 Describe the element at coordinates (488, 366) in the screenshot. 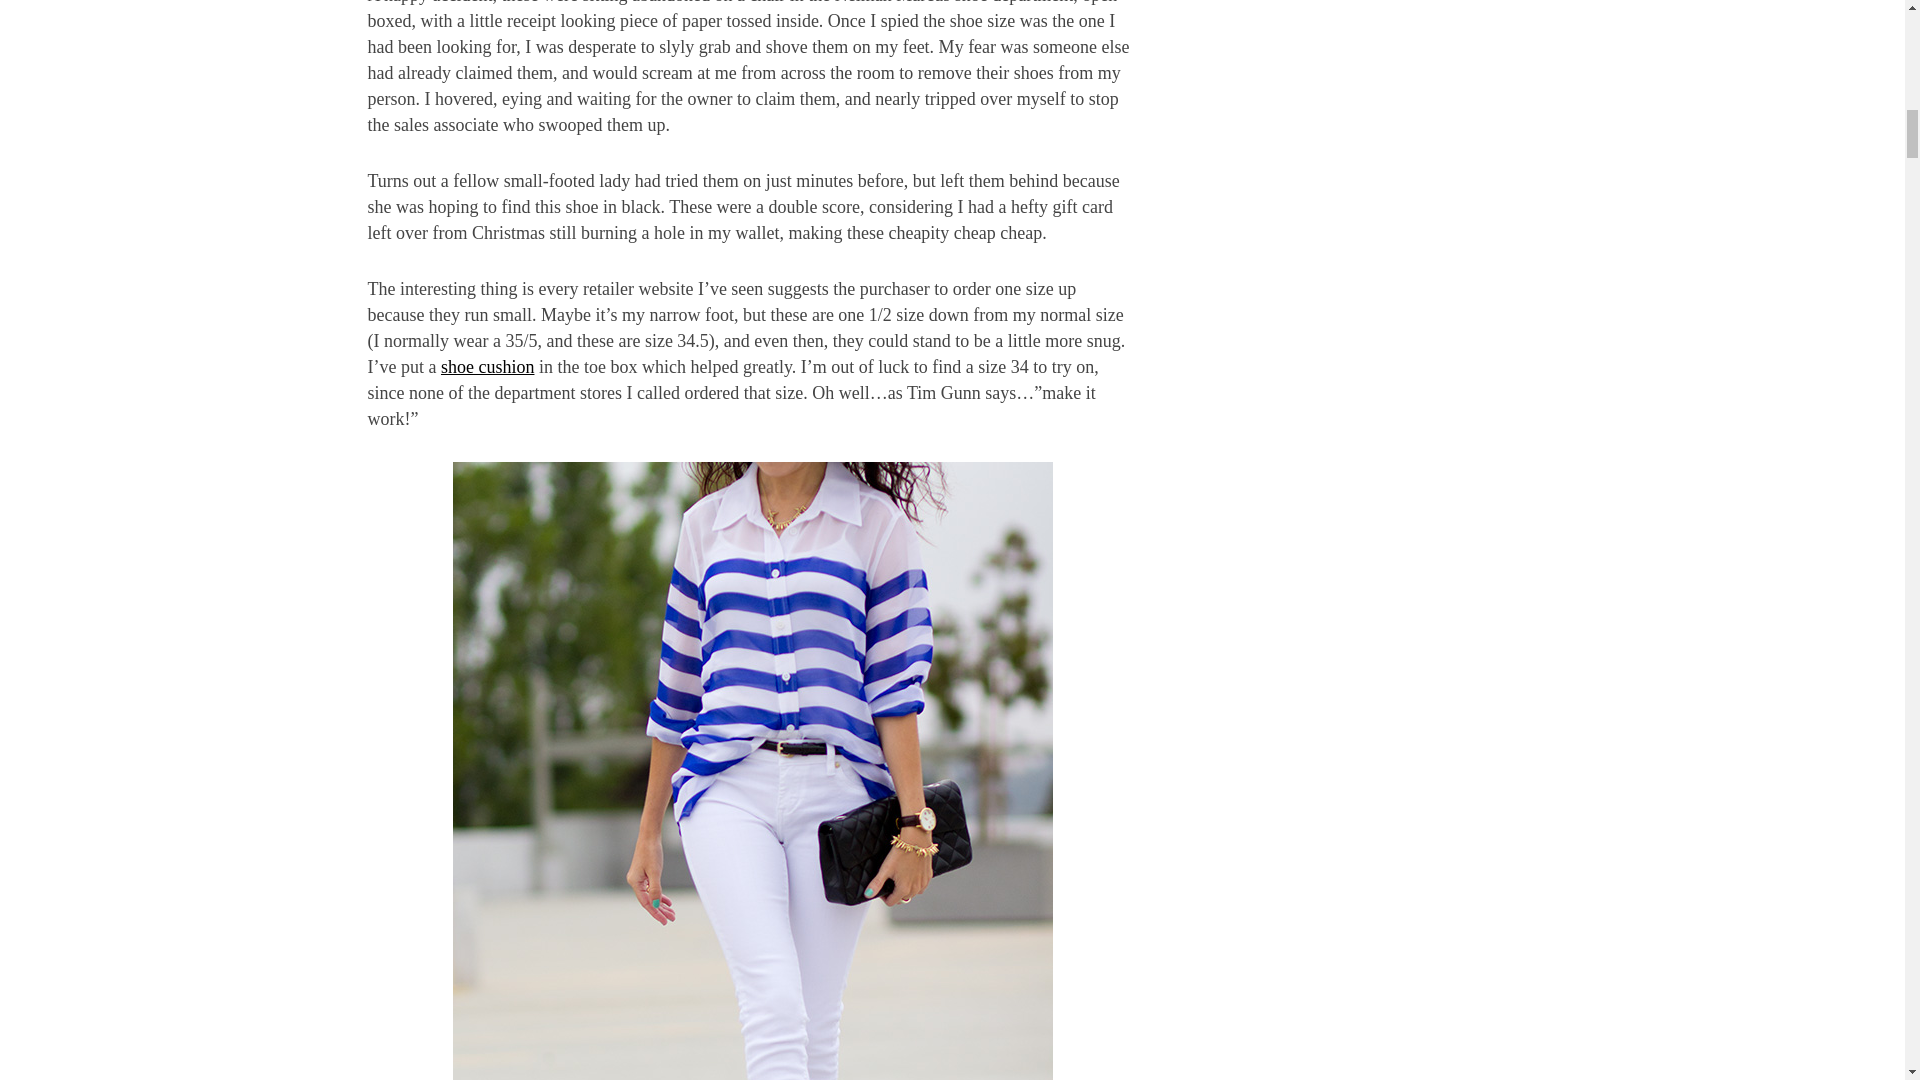

I see `shoe cushion` at that location.